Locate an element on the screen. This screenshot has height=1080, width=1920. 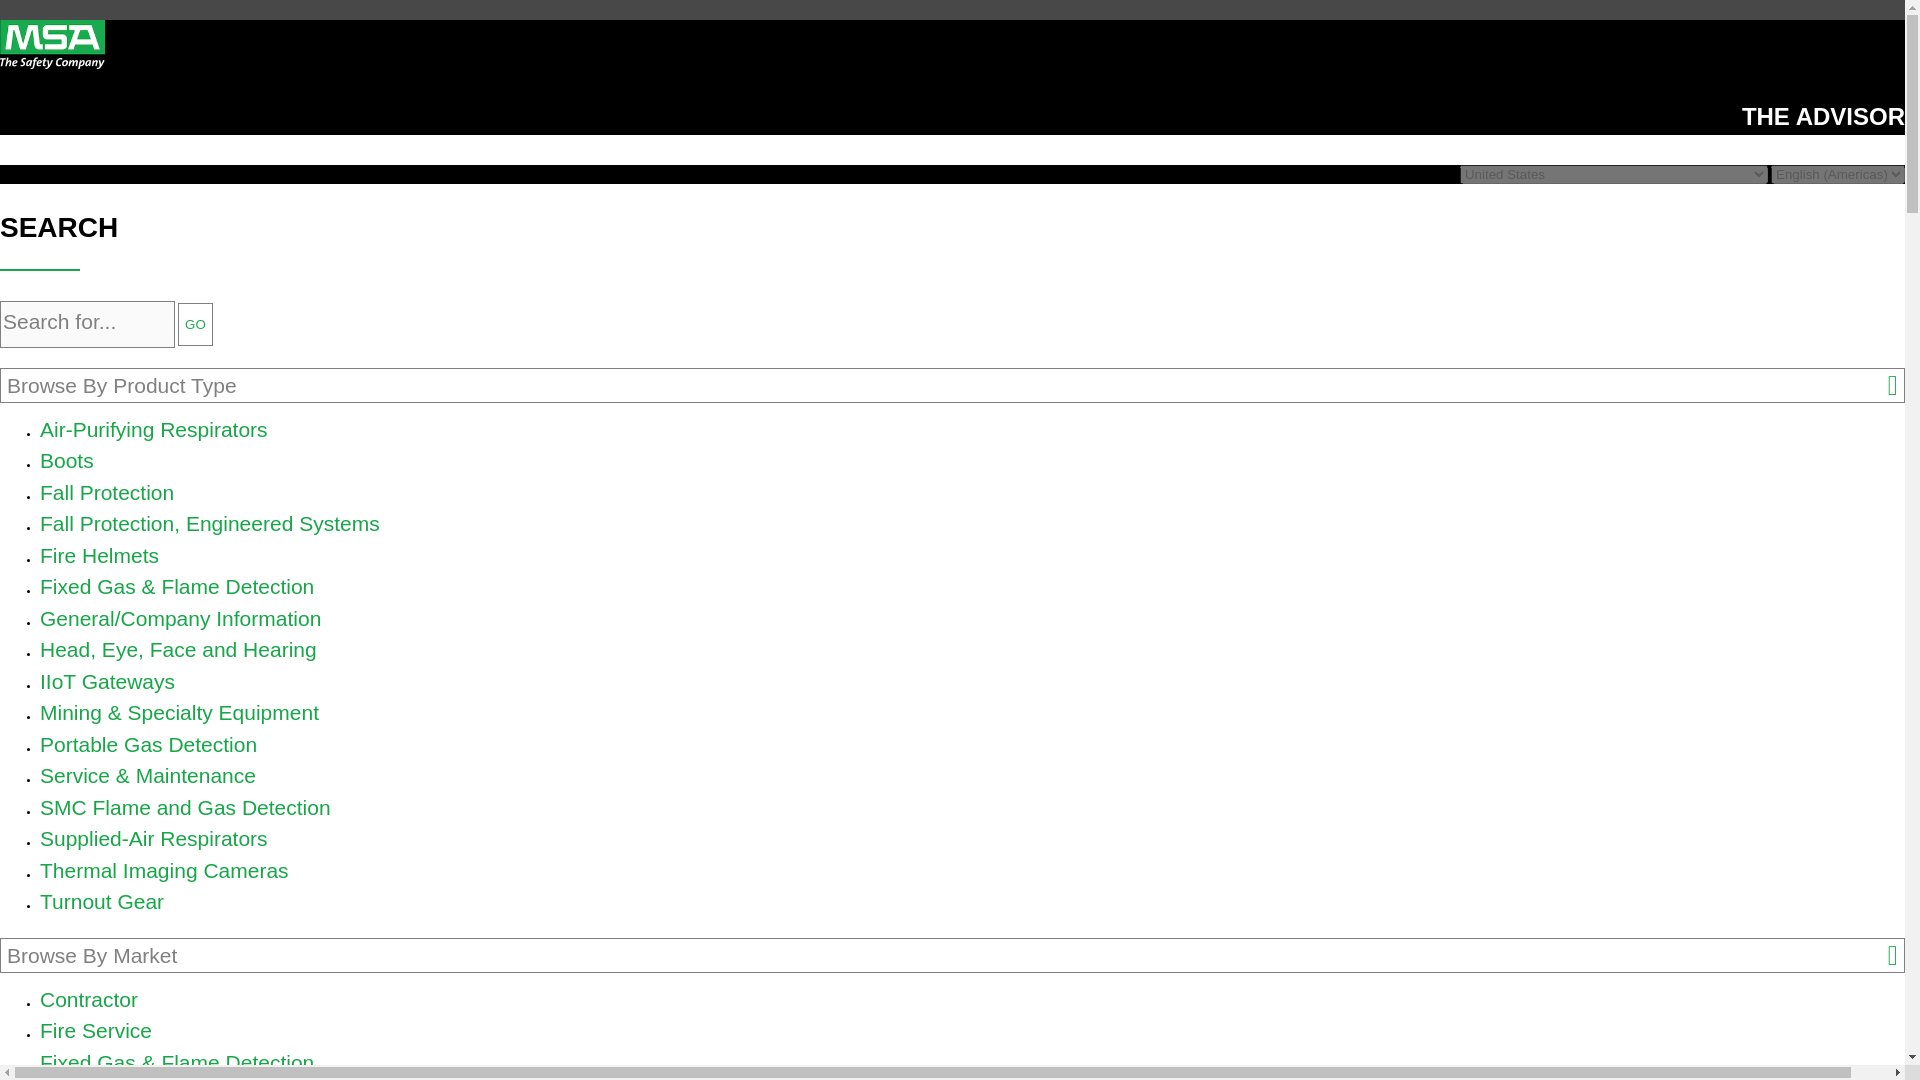
Browse By Market is located at coordinates (952, 956).